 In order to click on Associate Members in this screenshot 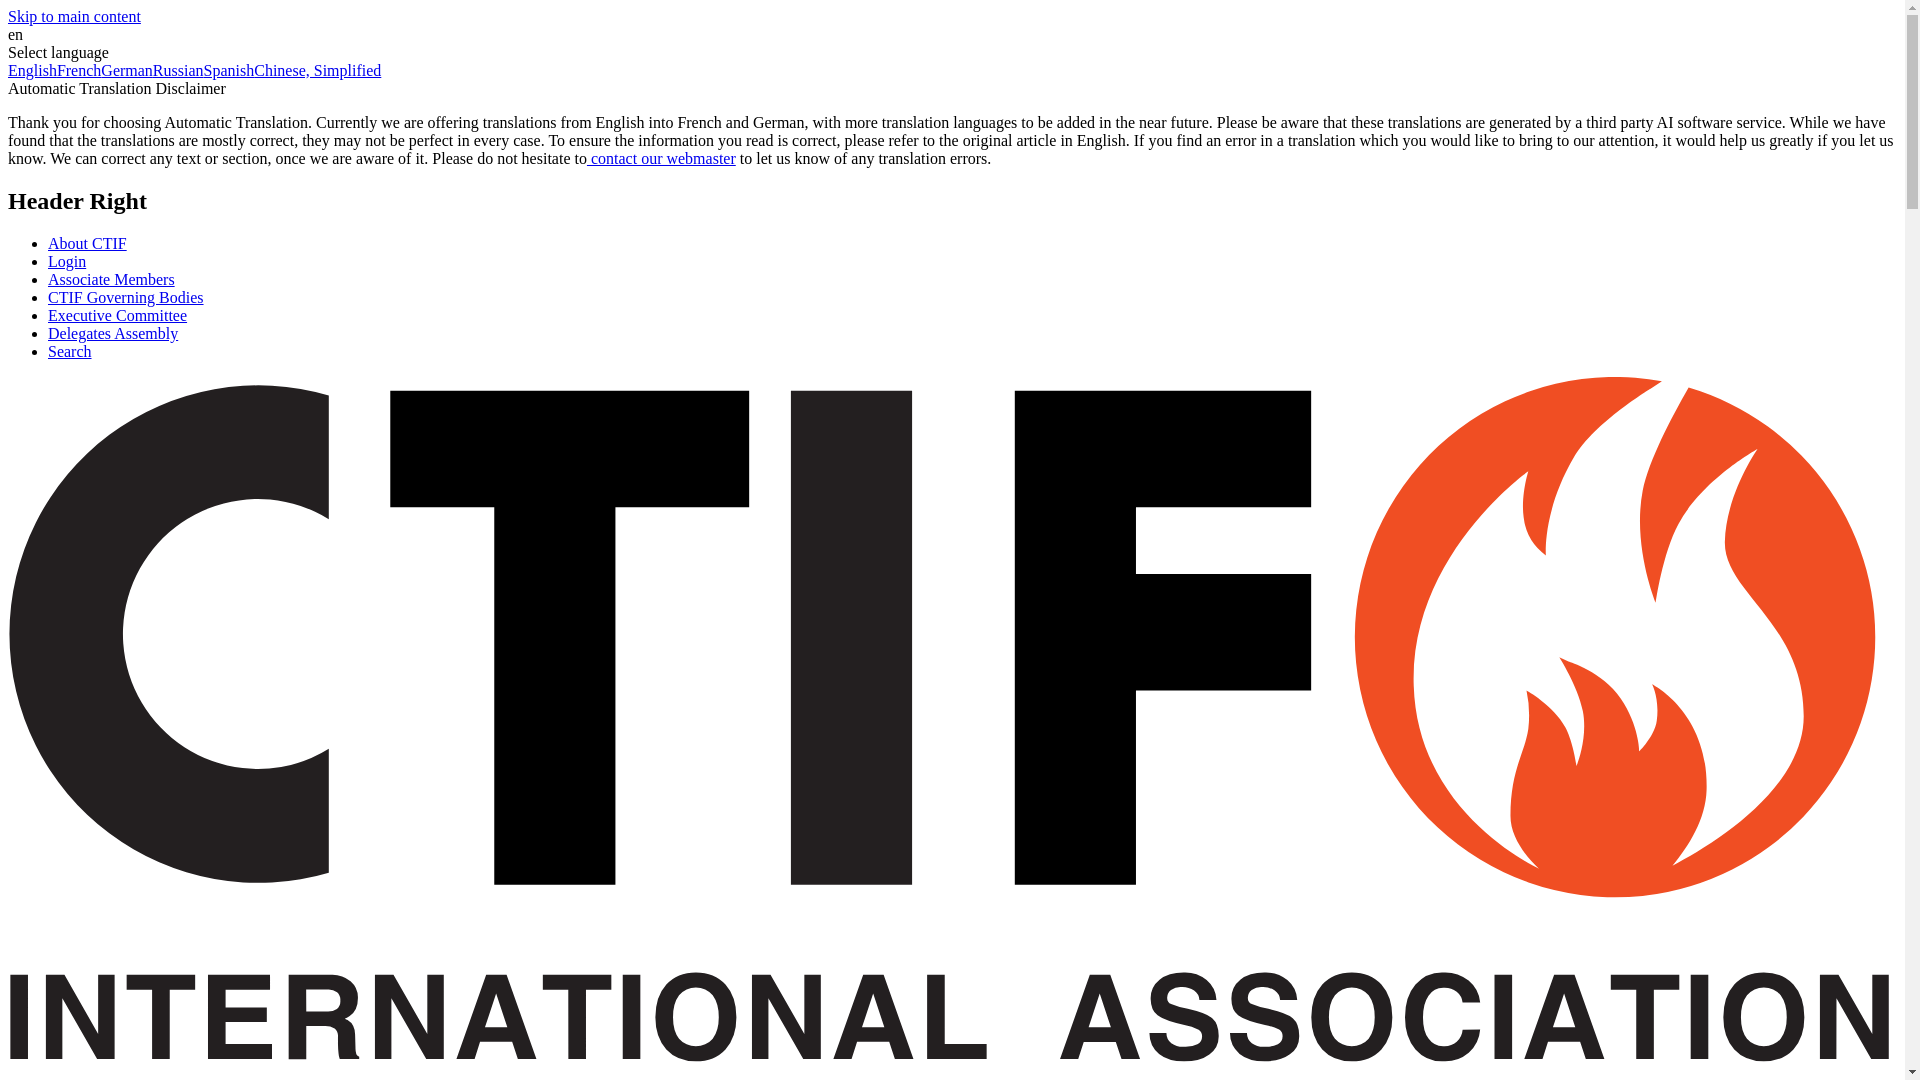, I will do `click(111, 280)`.